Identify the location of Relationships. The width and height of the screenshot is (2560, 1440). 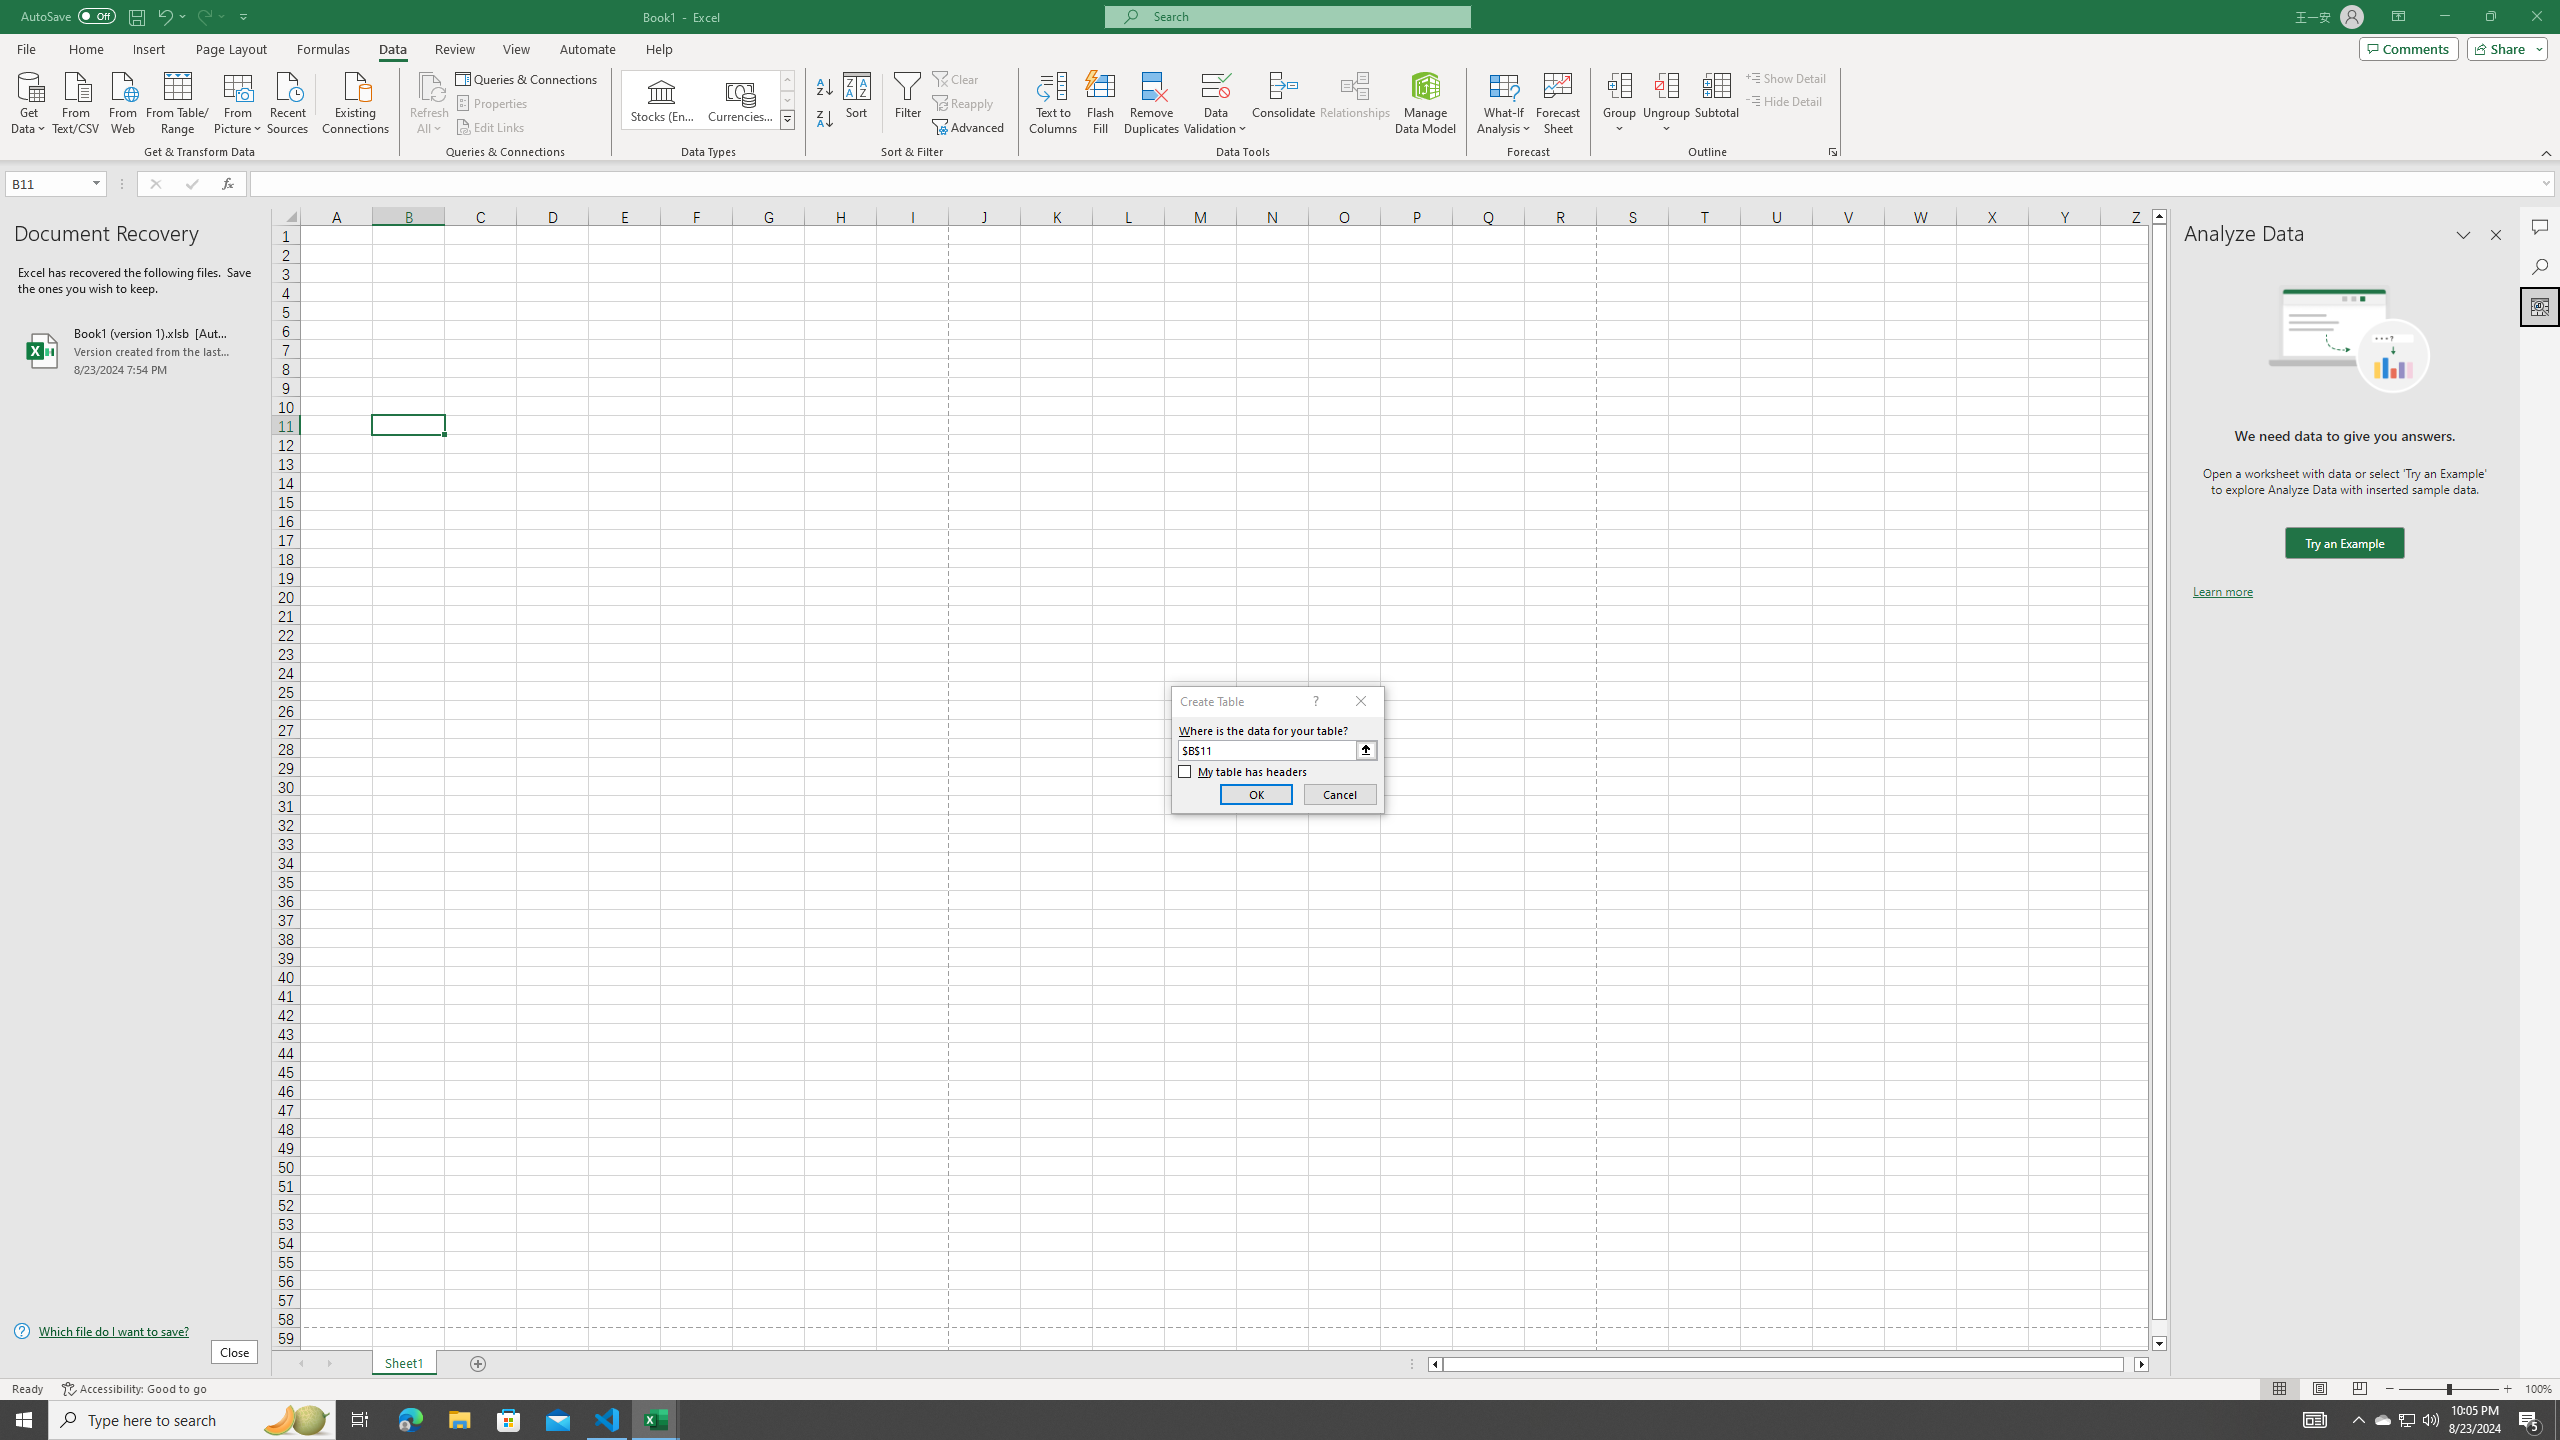
(1355, 103).